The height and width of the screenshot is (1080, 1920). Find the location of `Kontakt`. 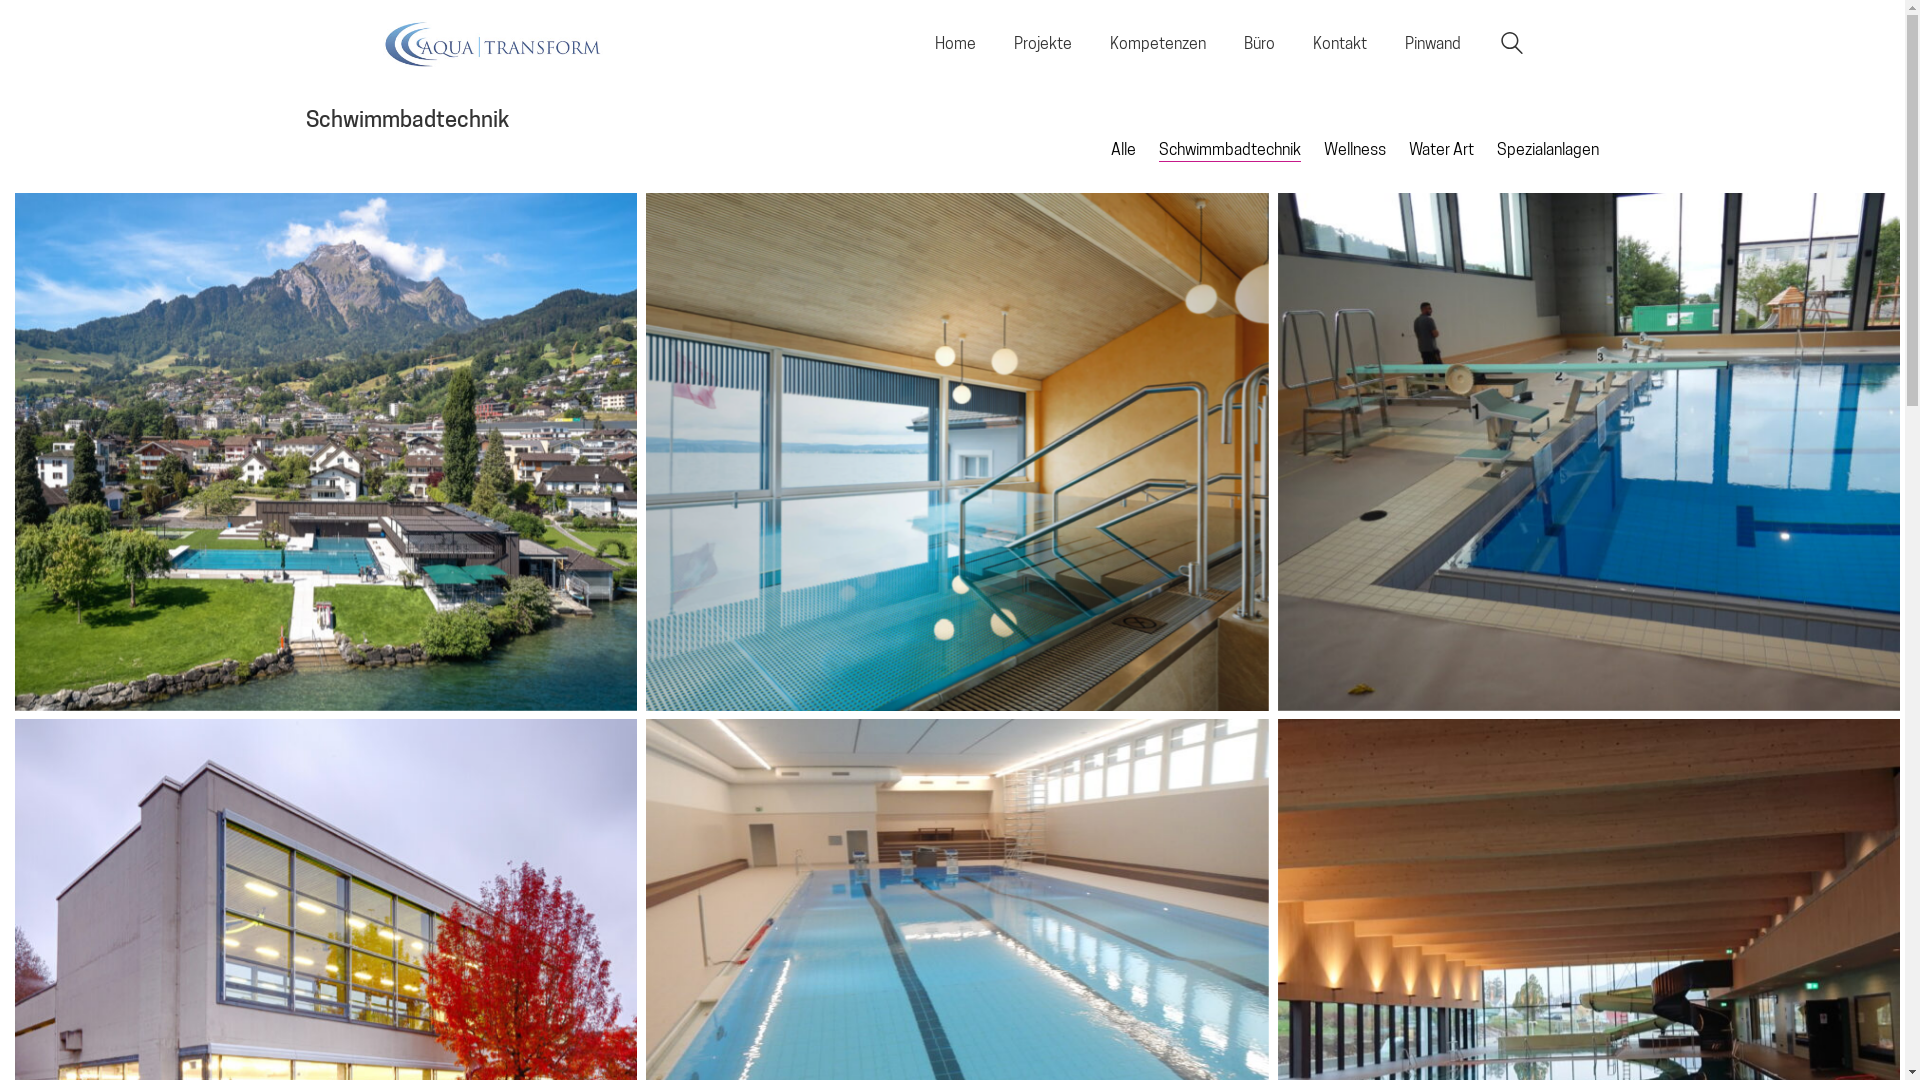

Kontakt is located at coordinates (1339, 42).